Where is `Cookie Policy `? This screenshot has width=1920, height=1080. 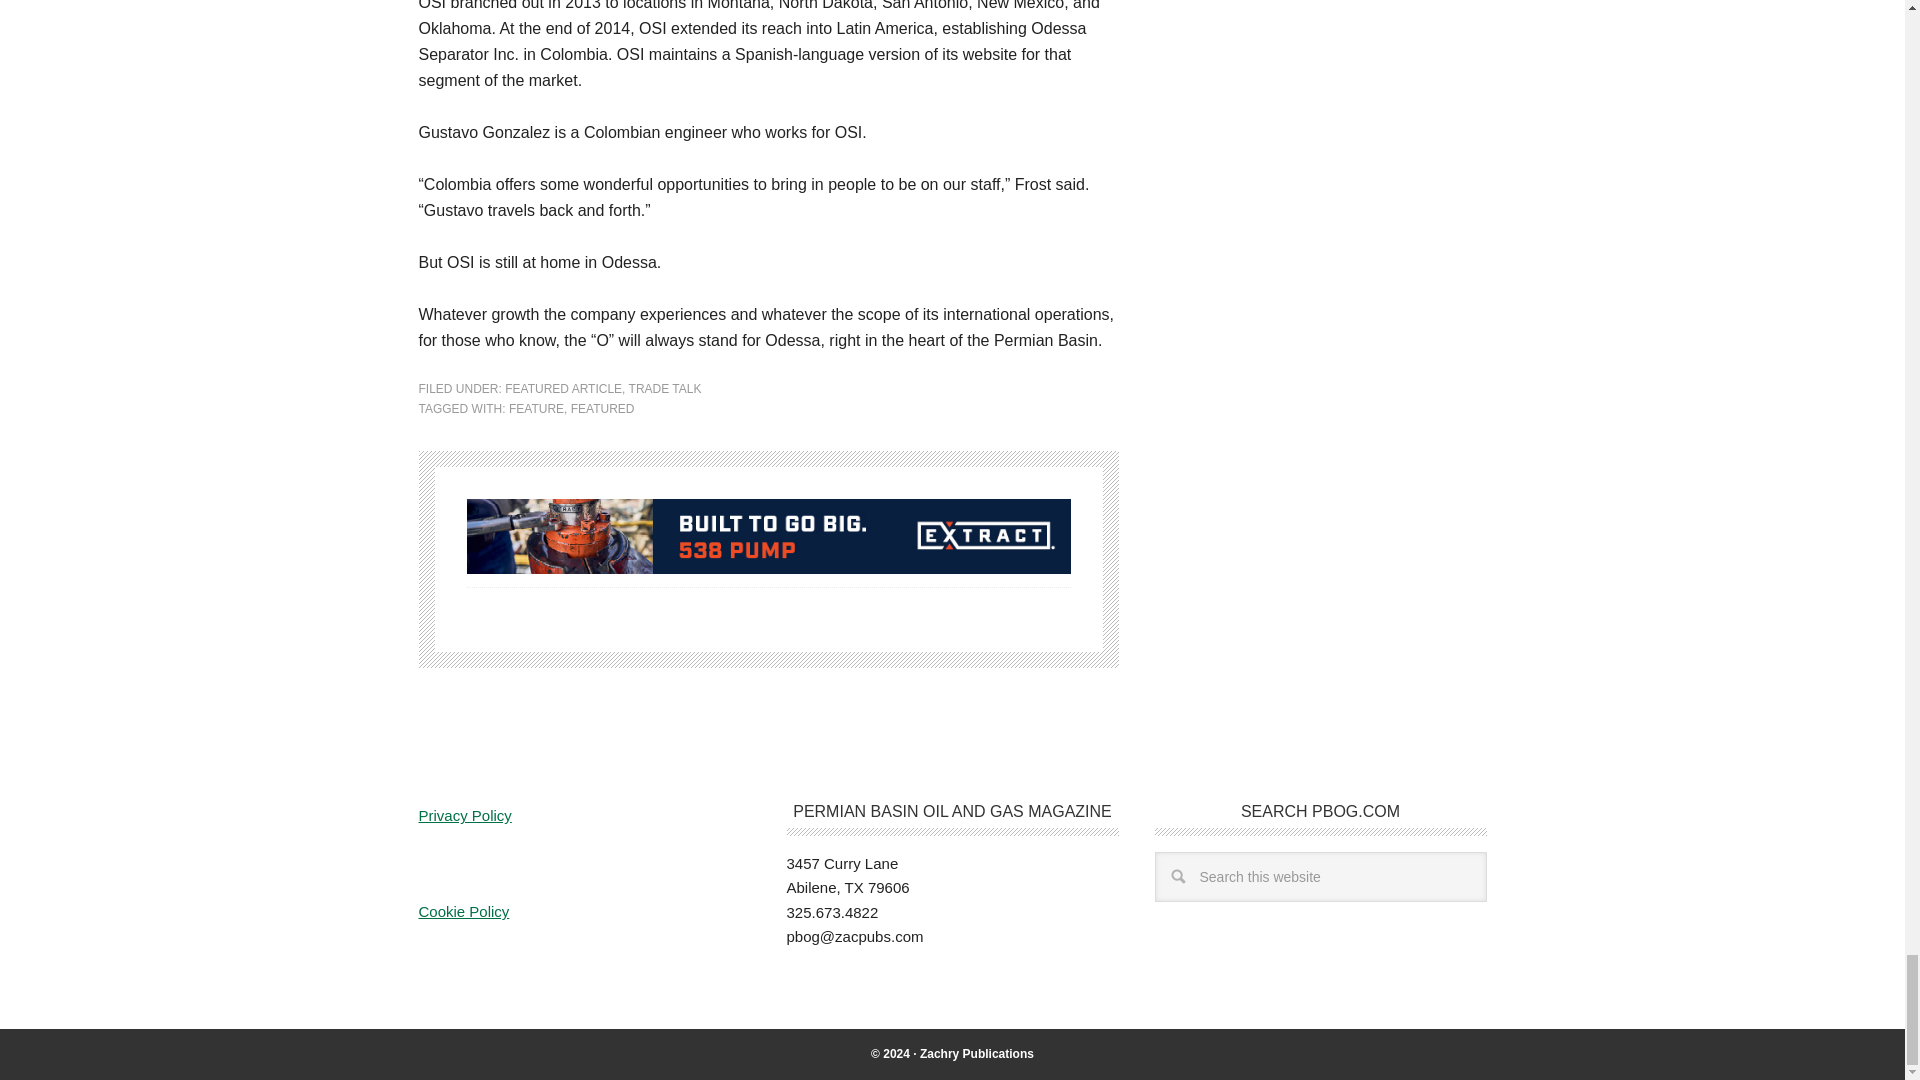 Cookie Policy  is located at coordinates (463, 911).